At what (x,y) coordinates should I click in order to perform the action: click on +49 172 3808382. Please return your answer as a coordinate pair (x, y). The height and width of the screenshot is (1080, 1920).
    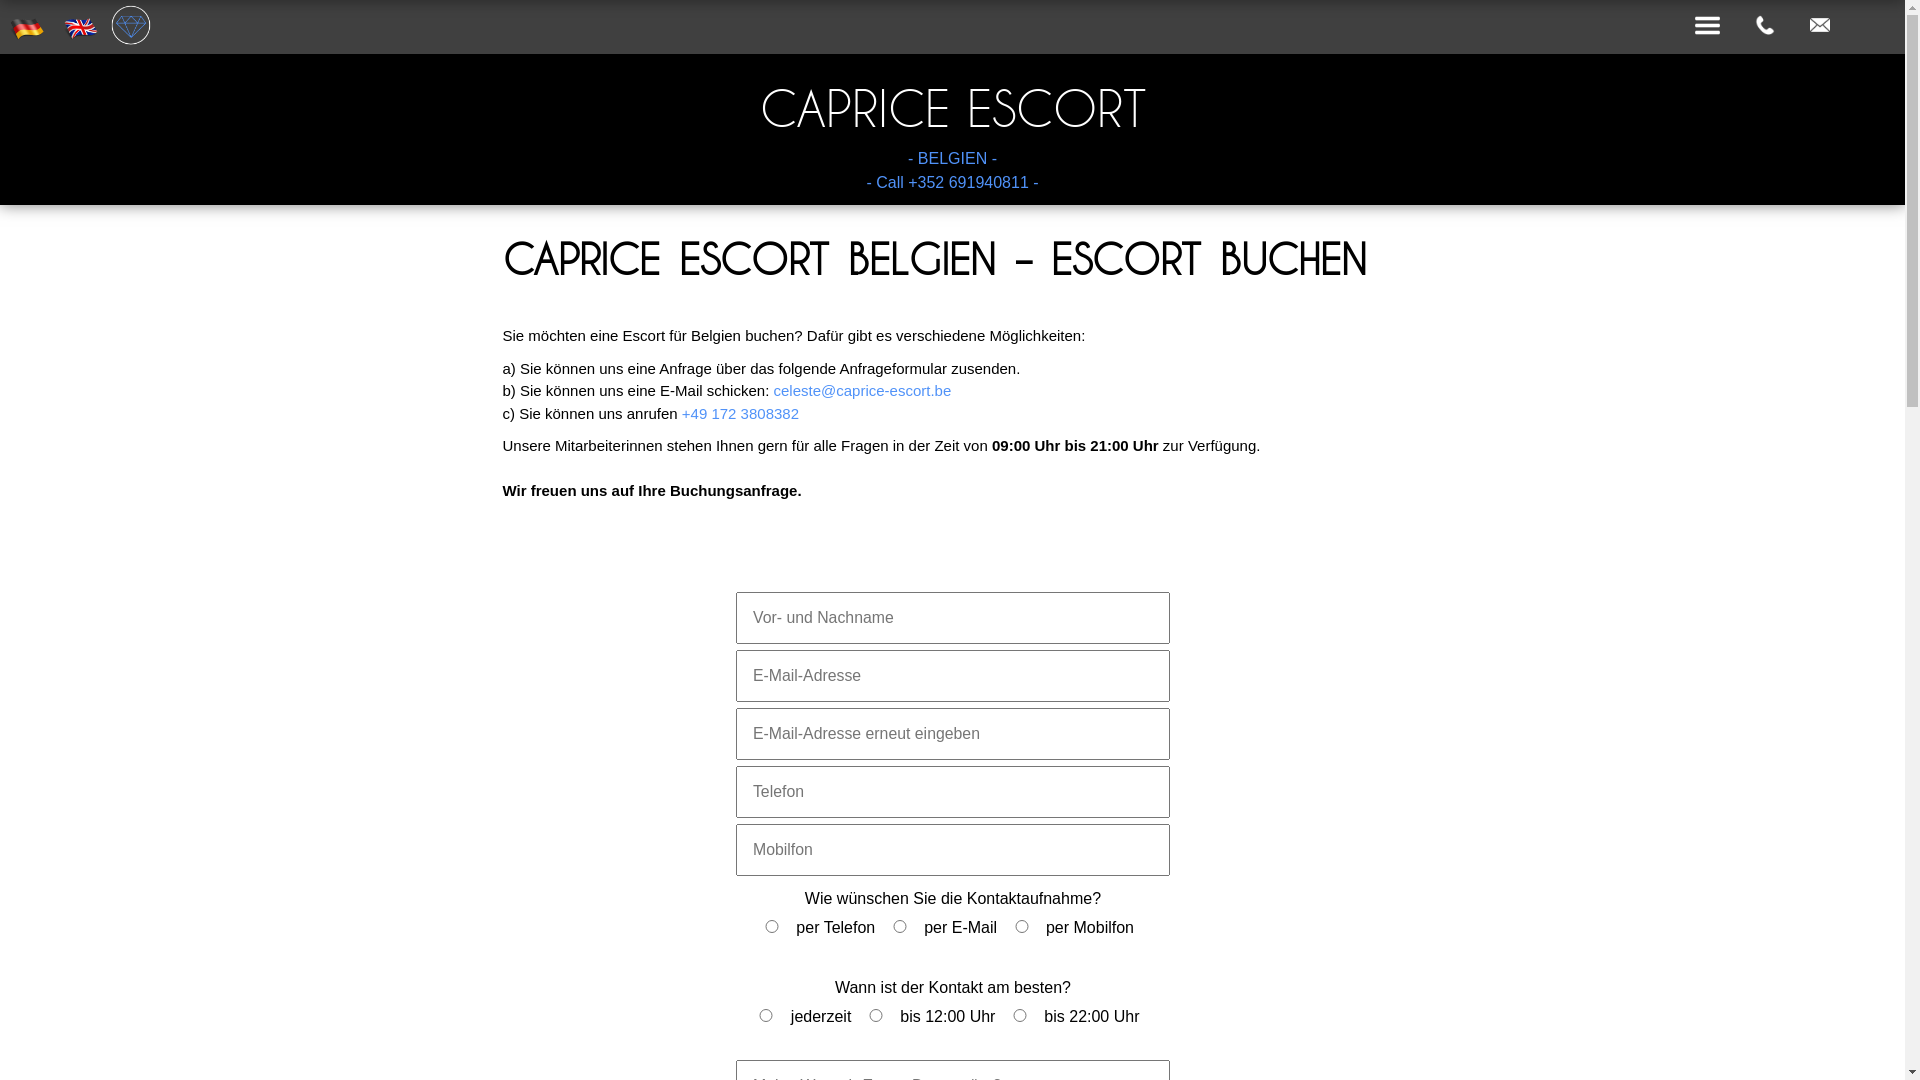
    Looking at the image, I should click on (740, 412).